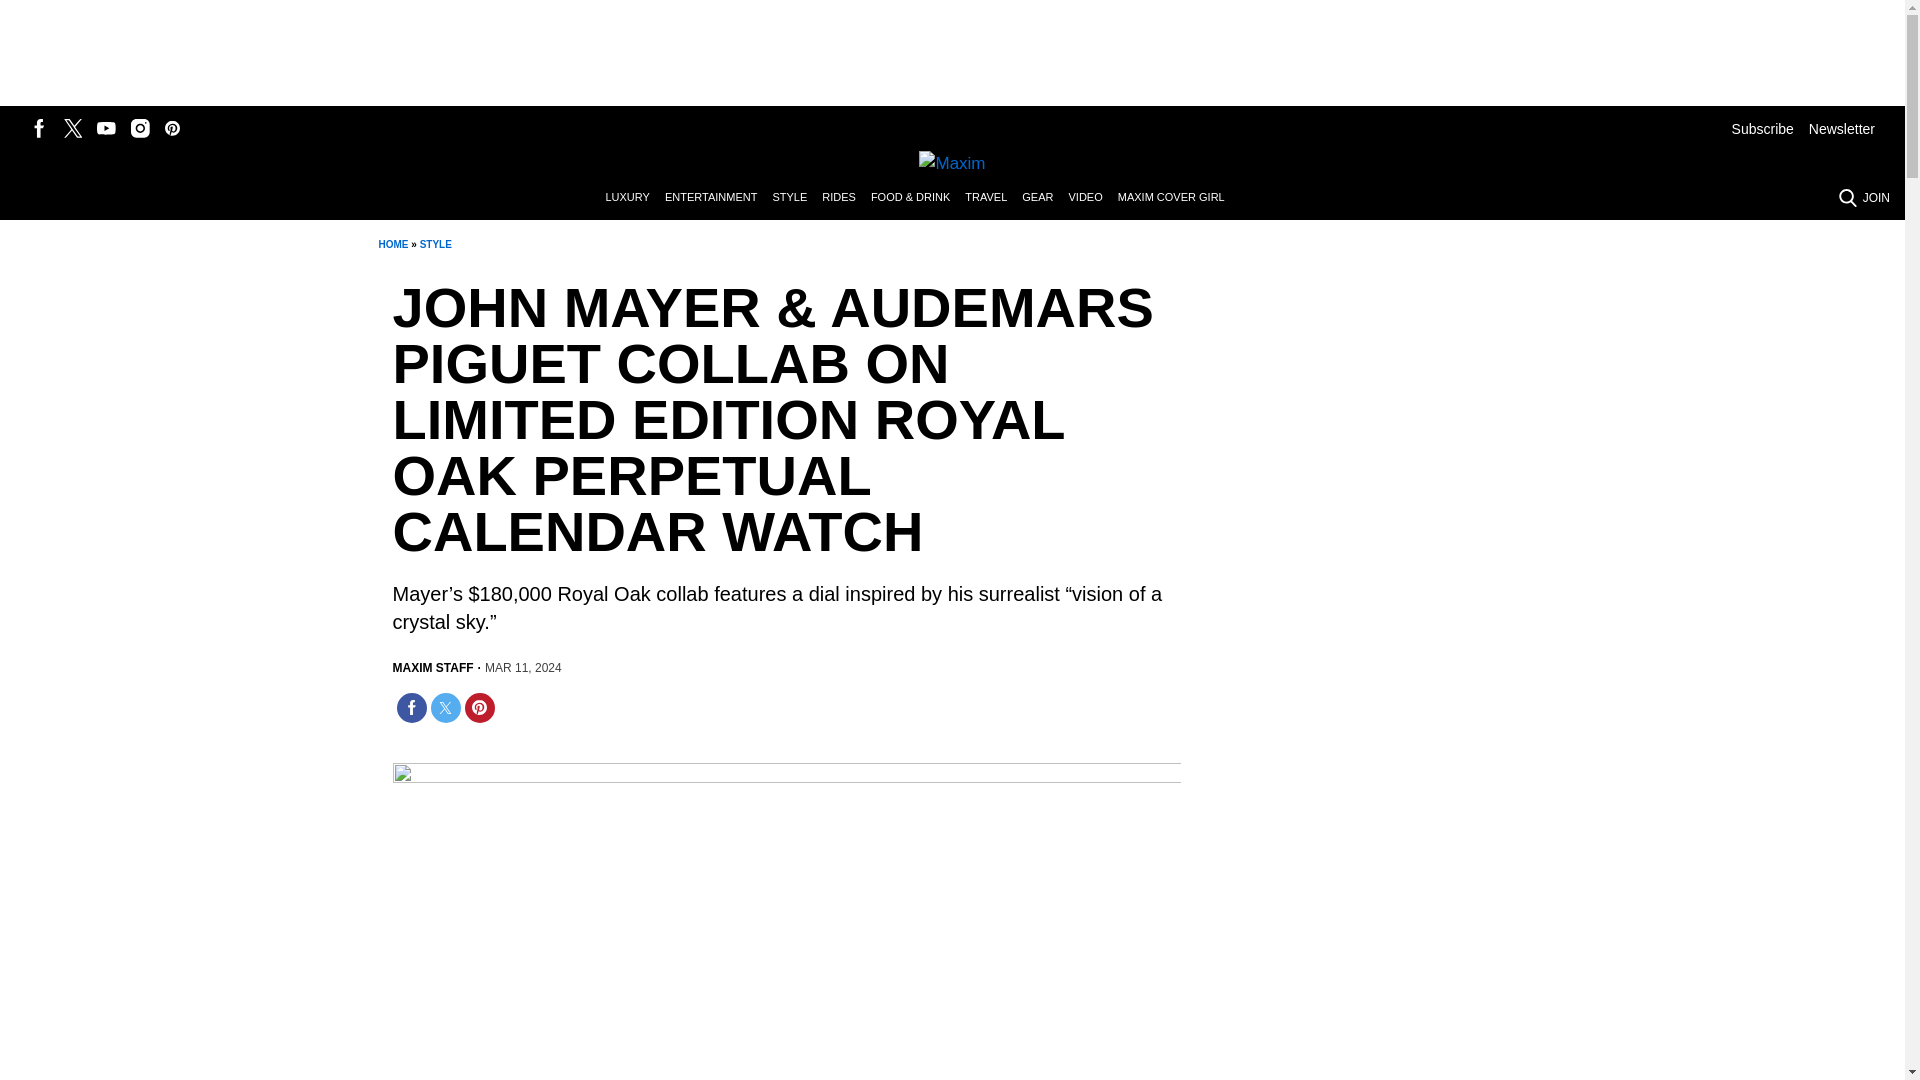 The height and width of the screenshot is (1080, 1920). I want to click on RIDES, so click(846, 198).